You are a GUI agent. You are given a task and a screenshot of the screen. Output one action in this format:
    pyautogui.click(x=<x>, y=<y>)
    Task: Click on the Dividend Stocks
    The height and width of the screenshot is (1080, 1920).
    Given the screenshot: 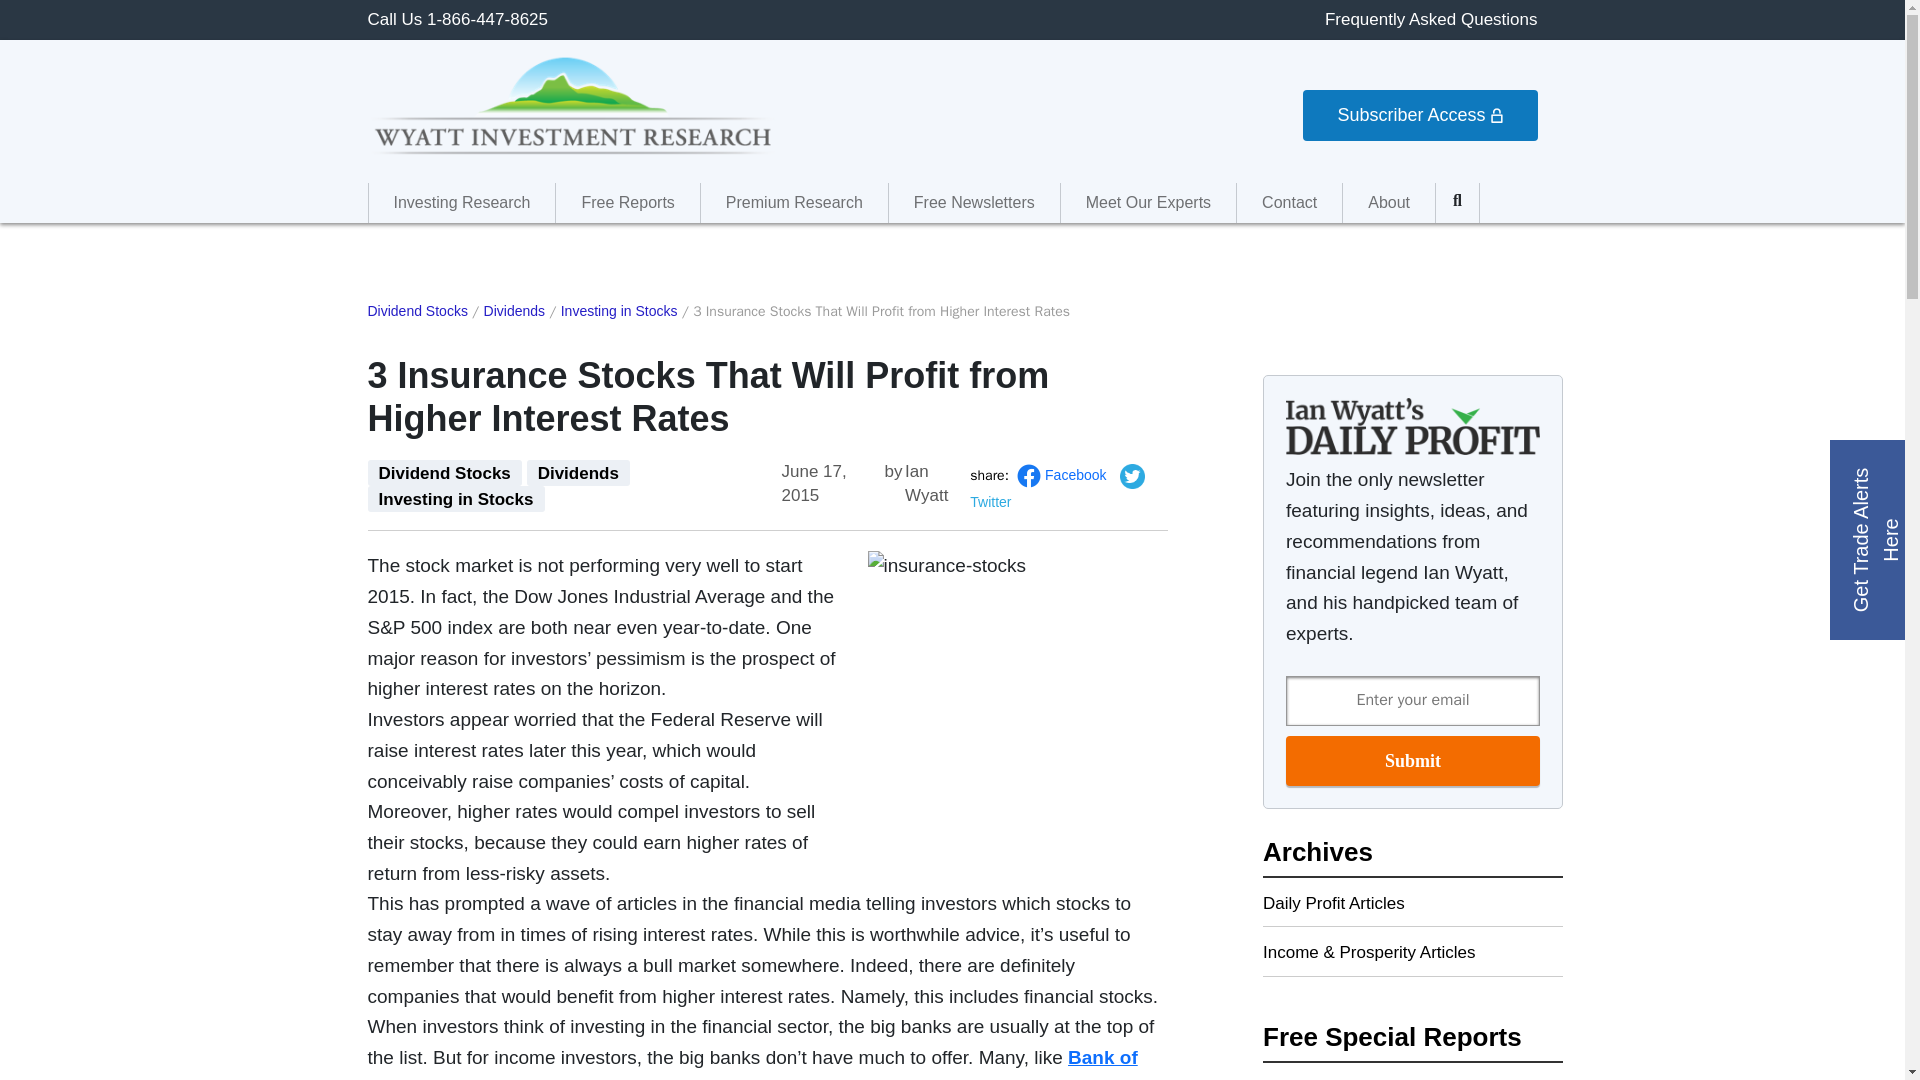 What is the action you would take?
    pyautogui.click(x=445, y=473)
    